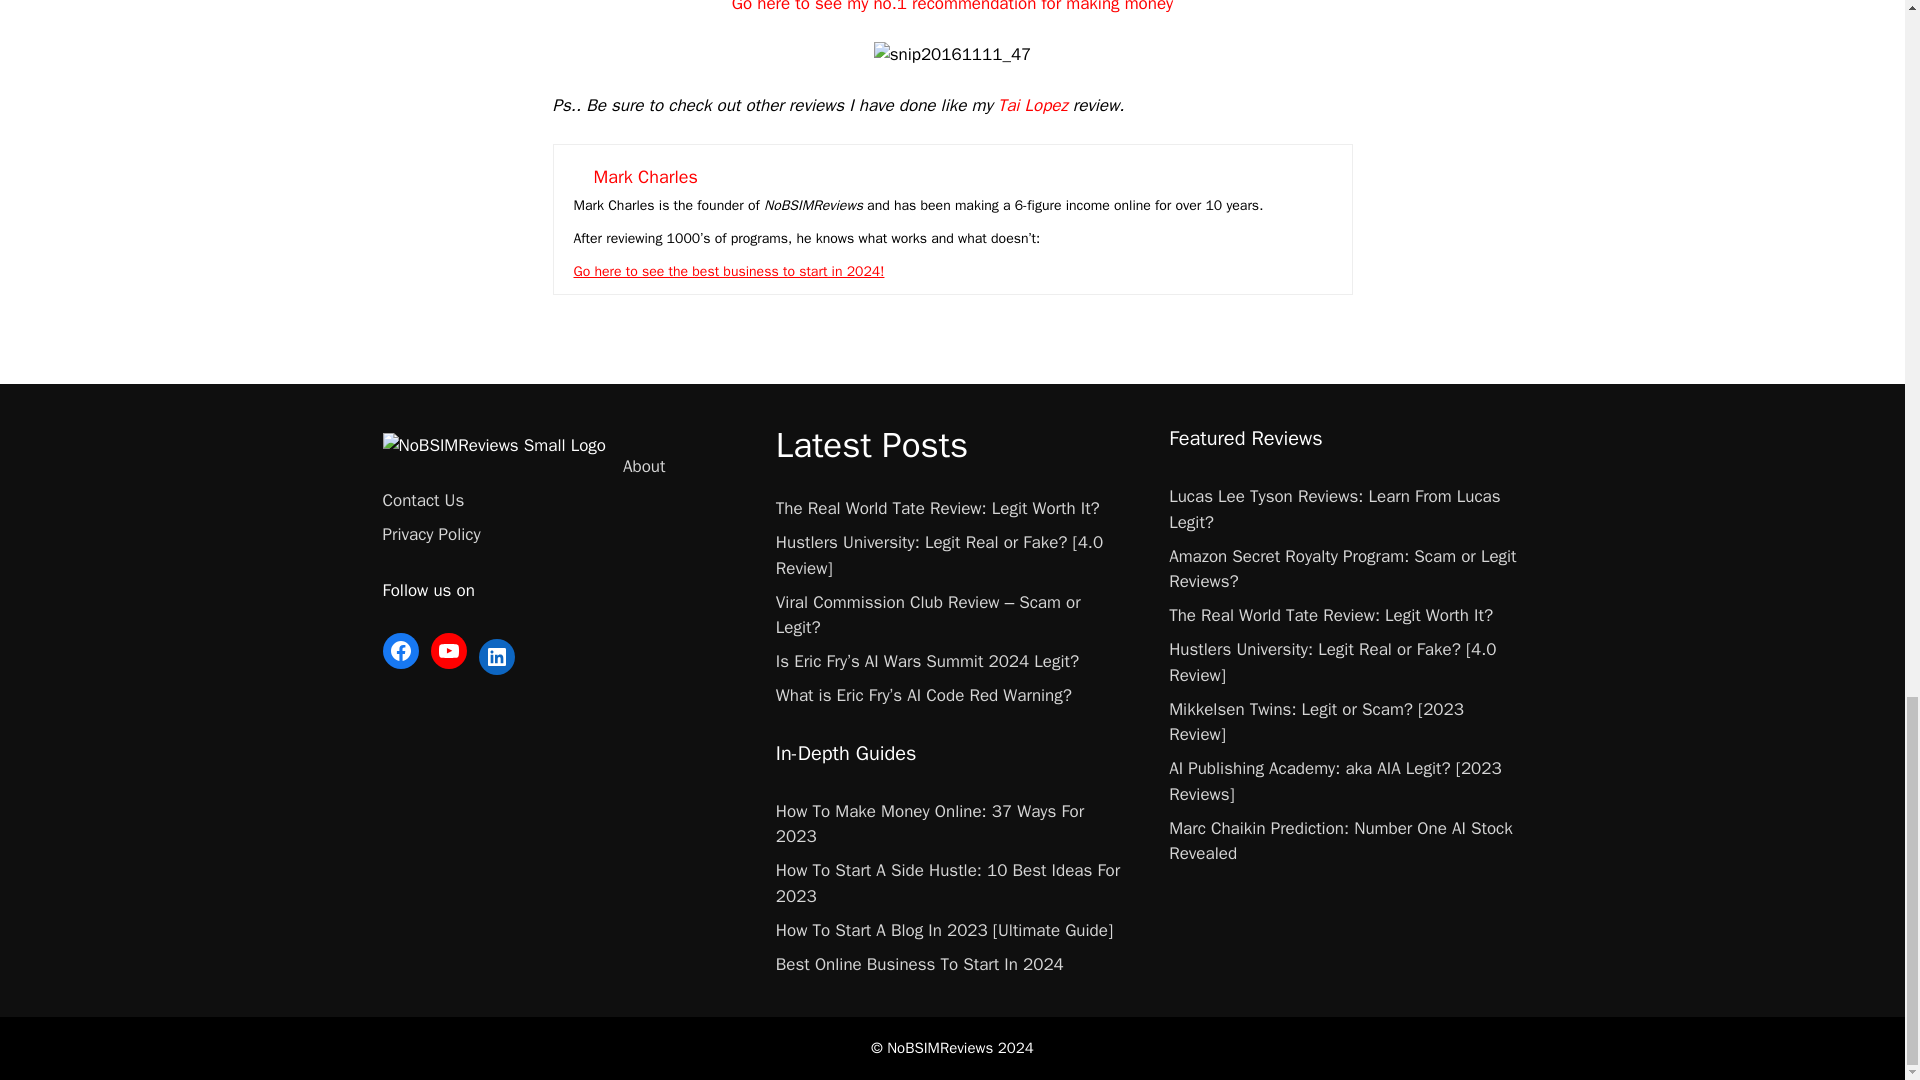  What do you see at coordinates (952, 7) in the screenshot?
I see `Go here to see my no.1 recommendation for making money` at bounding box center [952, 7].